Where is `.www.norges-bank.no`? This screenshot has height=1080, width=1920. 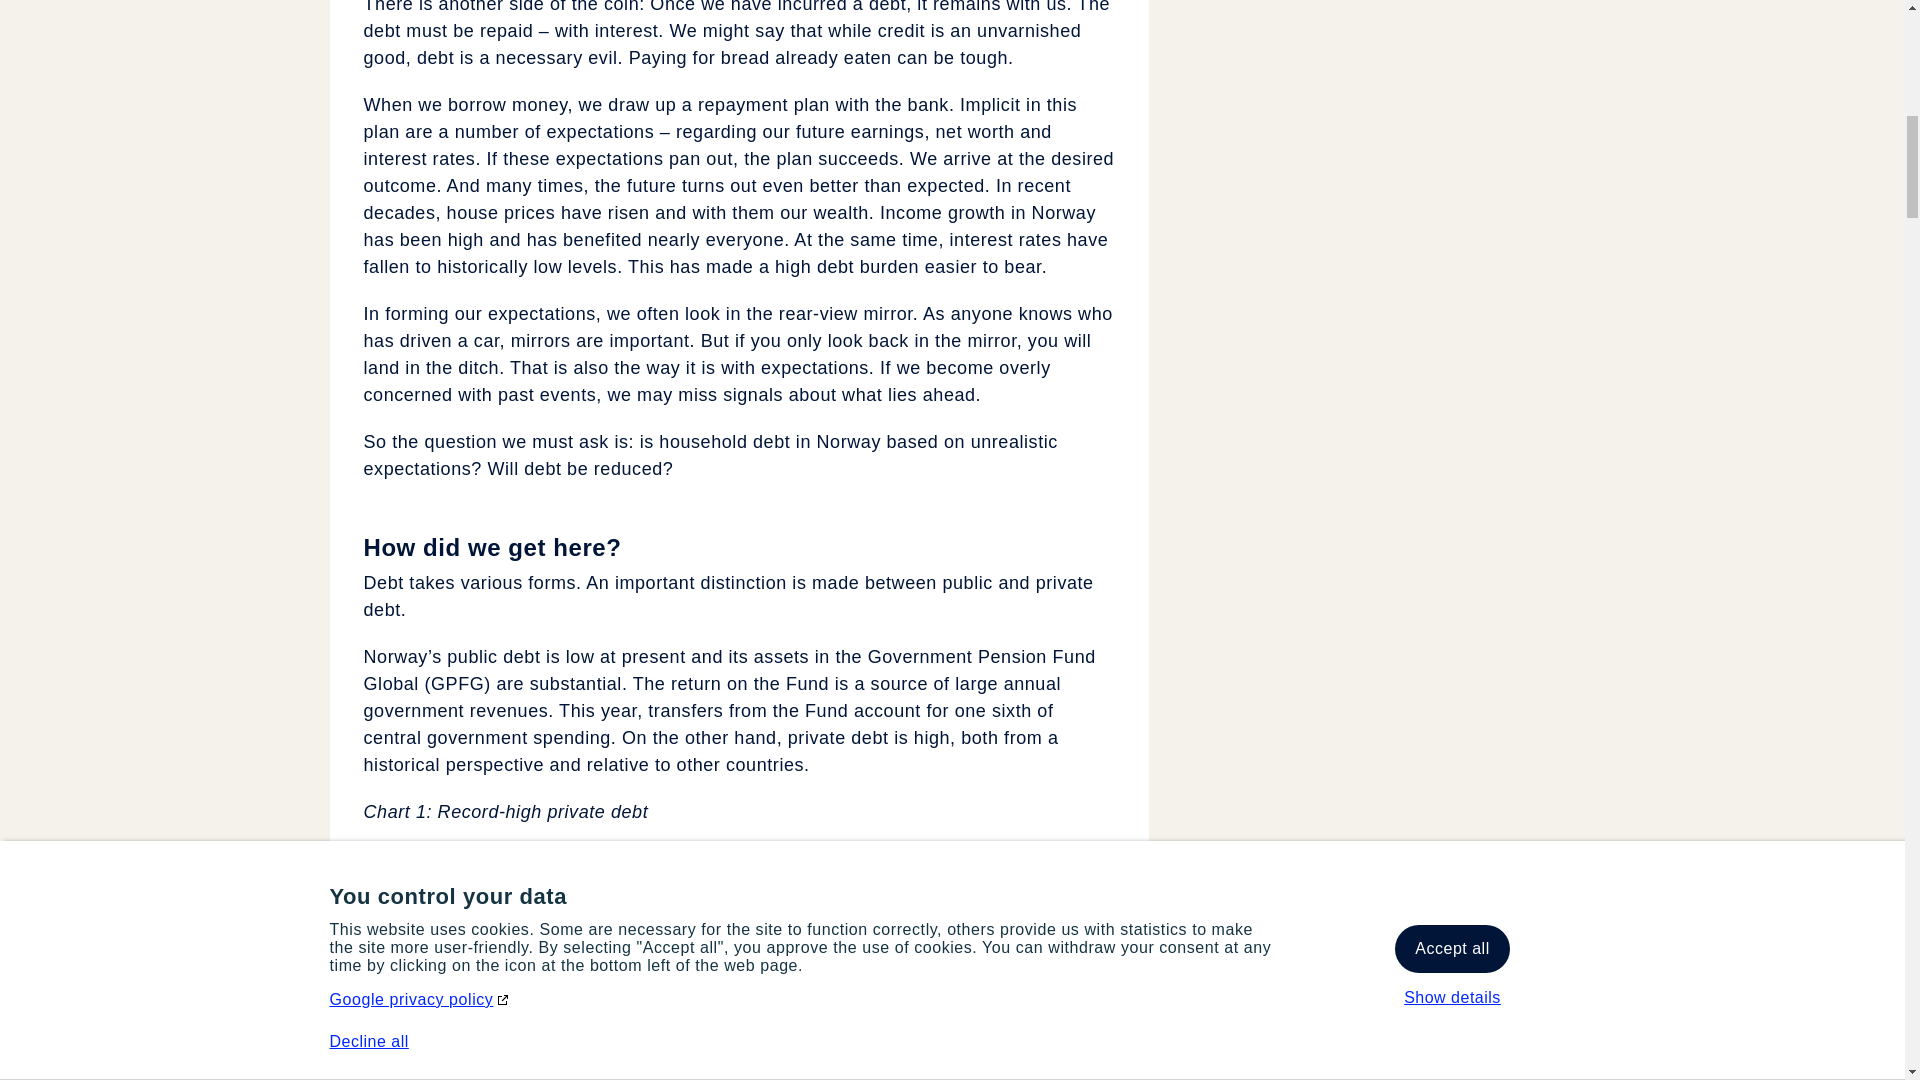
.www.norges-bank.no is located at coordinates (1756, 303).